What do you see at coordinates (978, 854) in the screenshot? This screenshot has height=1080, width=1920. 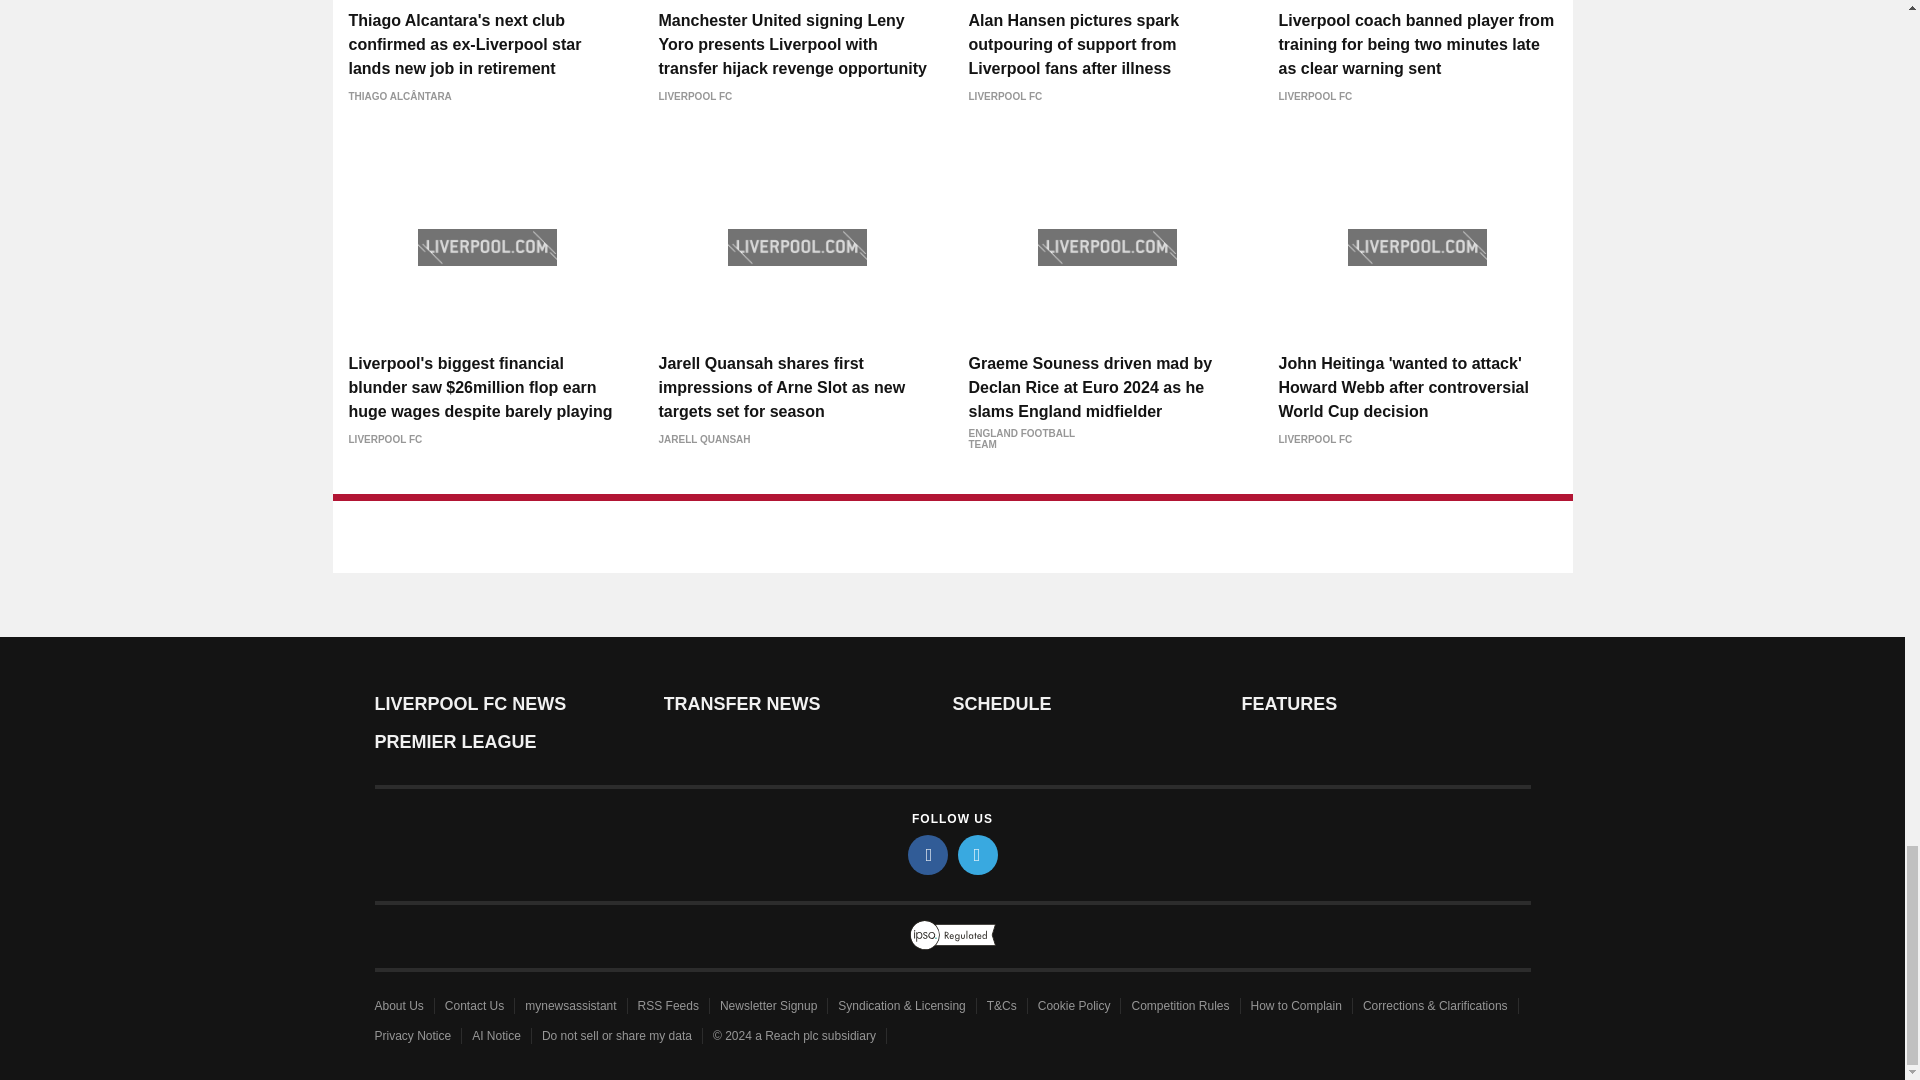 I see `twitter` at bounding box center [978, 854].